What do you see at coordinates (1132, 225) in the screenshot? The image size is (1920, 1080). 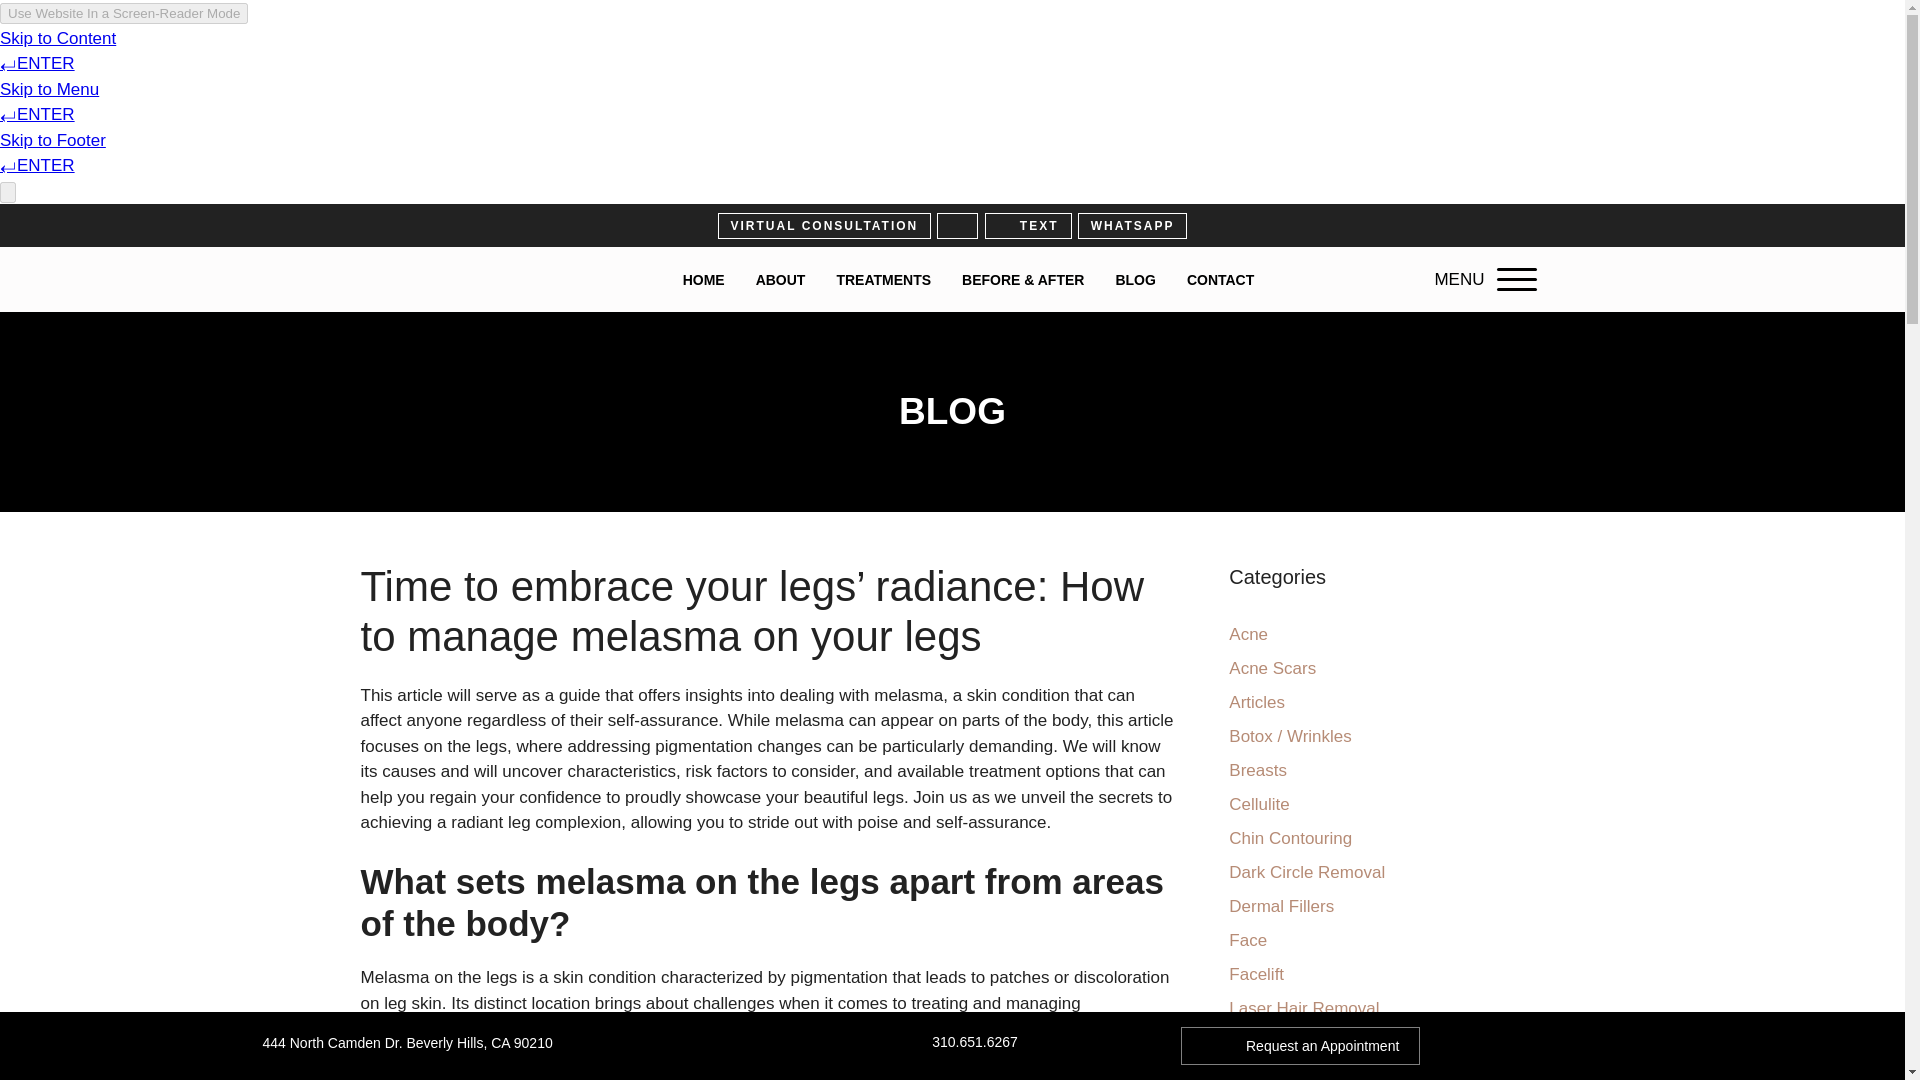 I see `WHATSAPP` at bounding box center [1132, 225].